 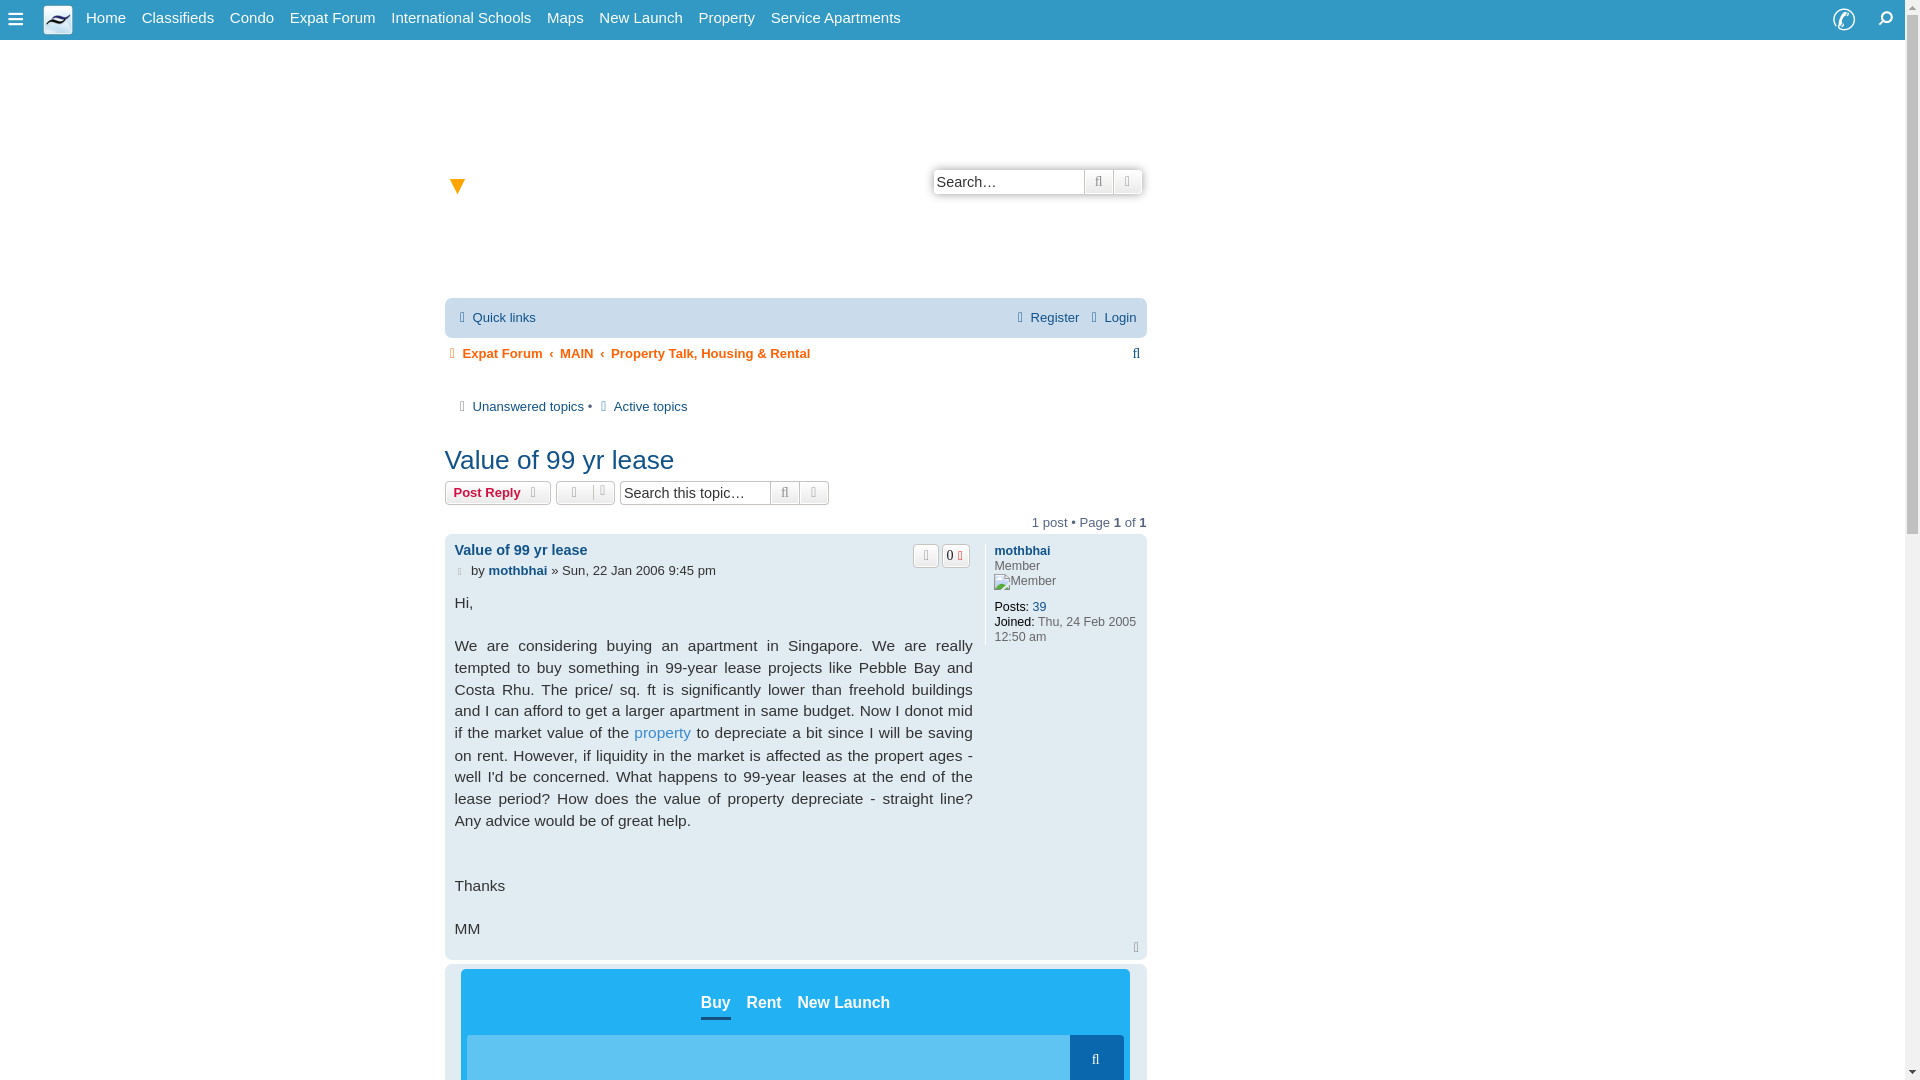 What do you see at coordinates (835, 18) in the screenshot?
I see `Service Apartments` at bounding box center [835, 18].